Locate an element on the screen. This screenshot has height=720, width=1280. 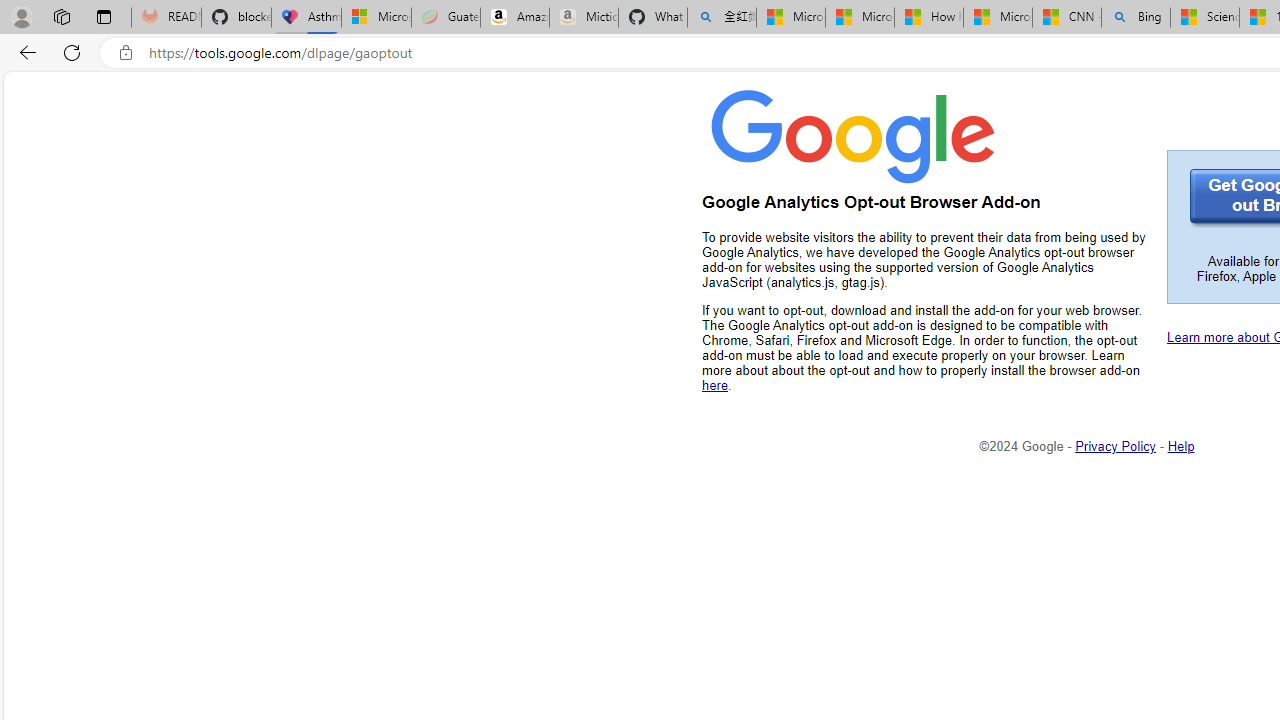
Science - MSN is located at coordinates (1205, 18).